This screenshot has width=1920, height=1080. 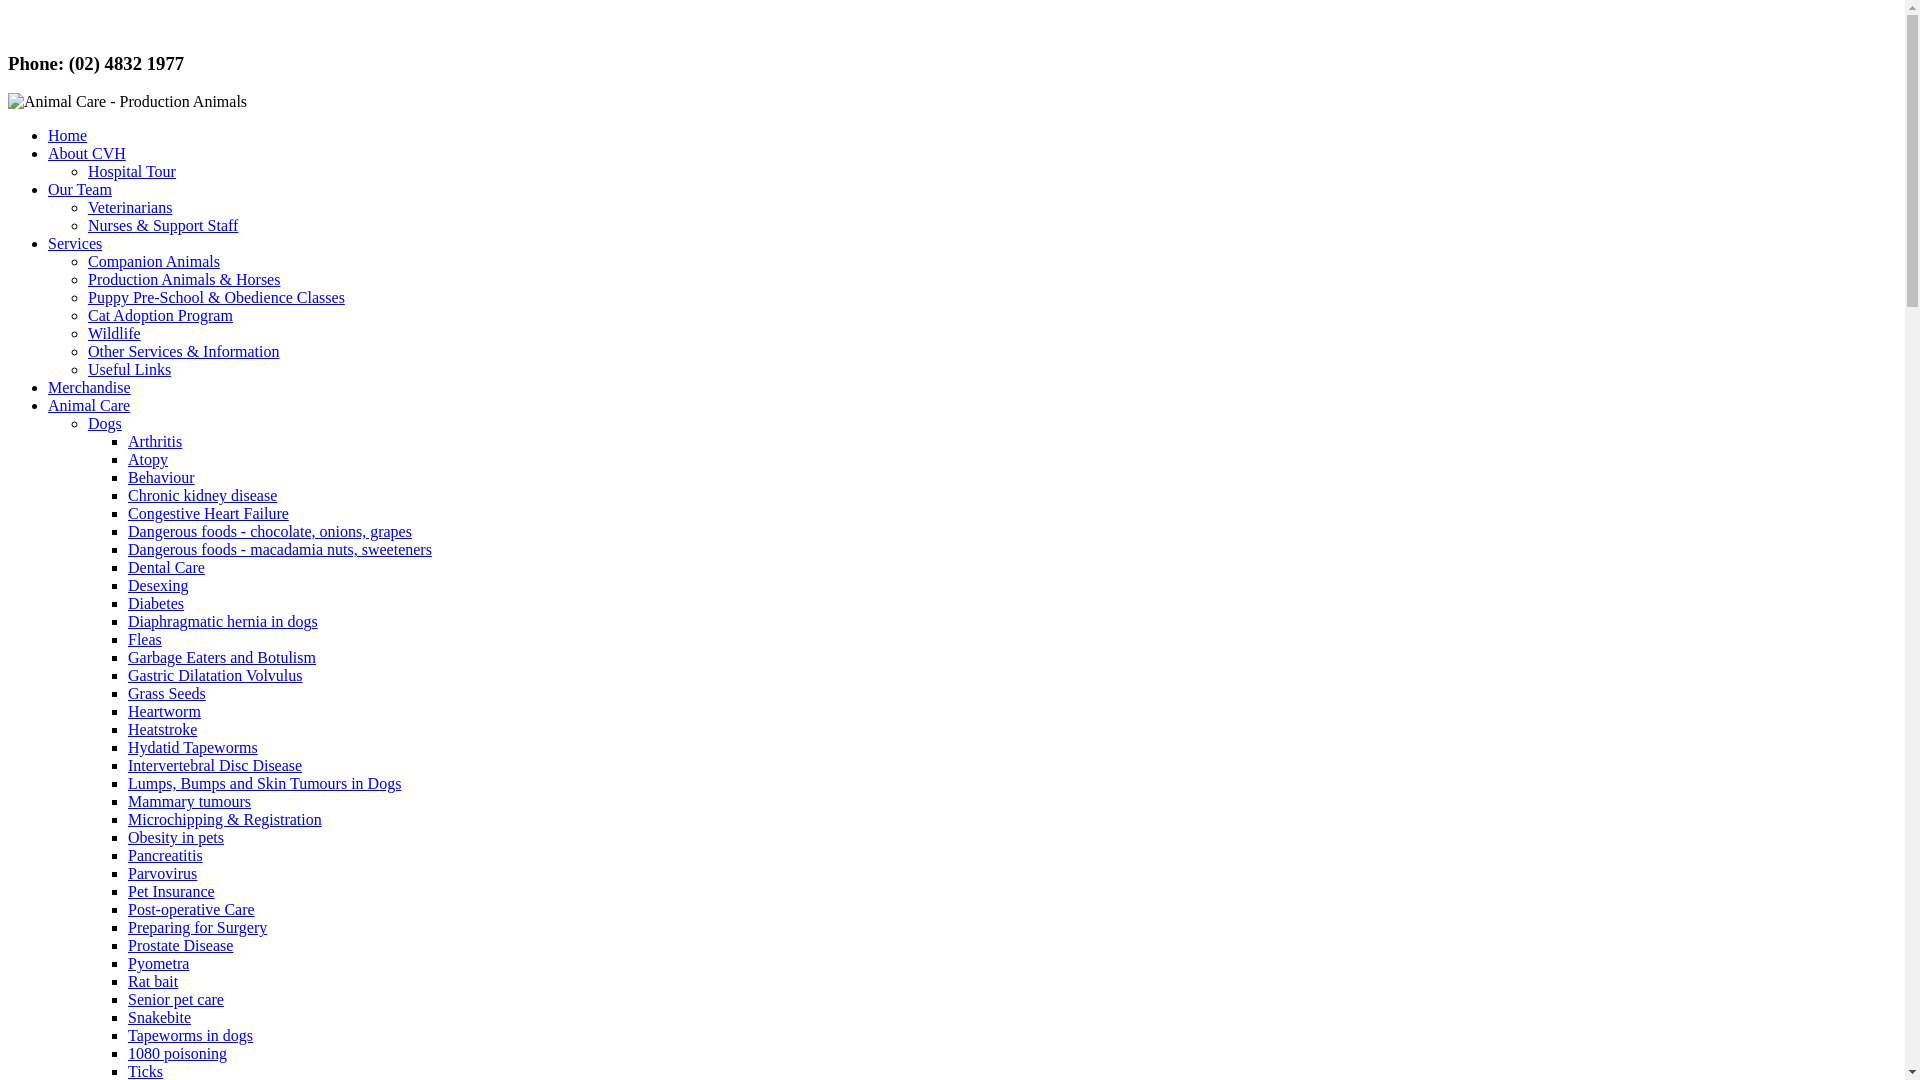 What do you see at coordinates (208, 514) in the screenshot?
I see `Congestive Heart Failure` at bounding box center [208, 514].